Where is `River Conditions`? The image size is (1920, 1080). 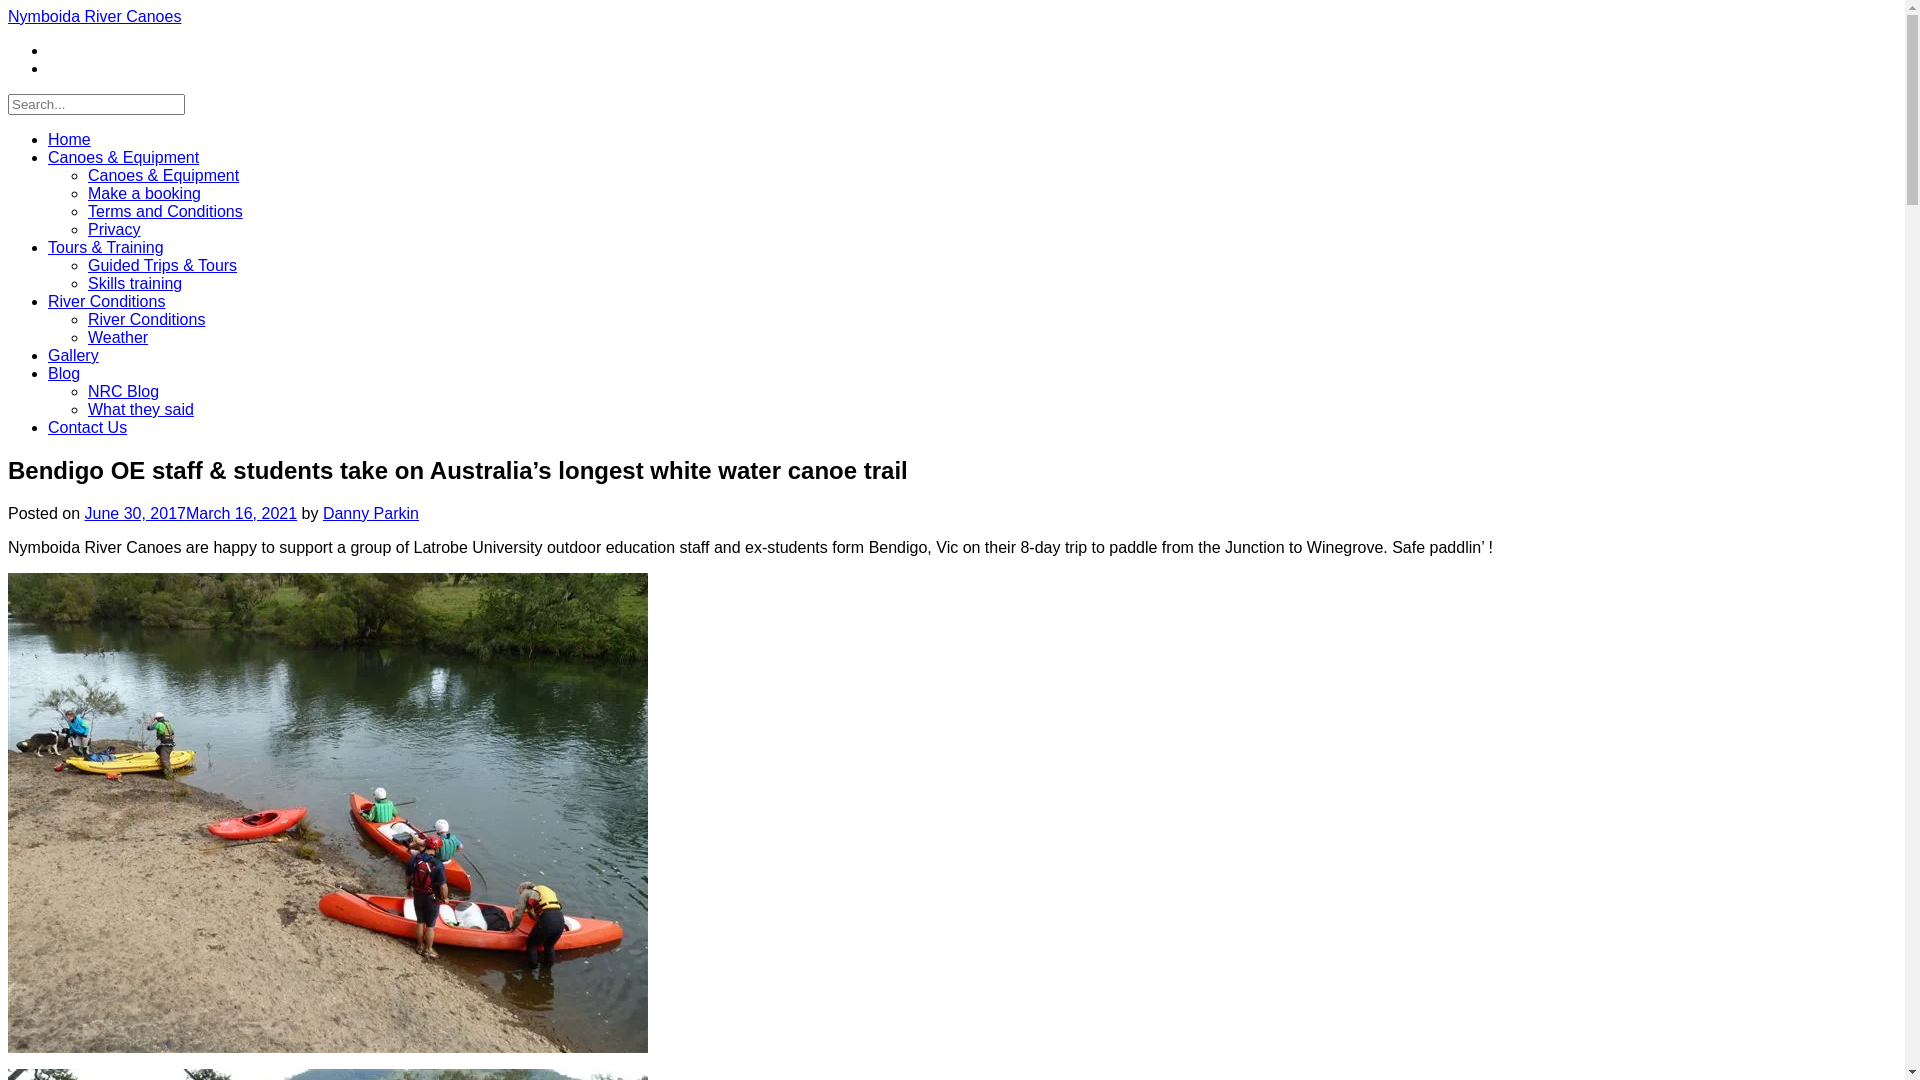 River Conditions is located at coordinates (106, 302).